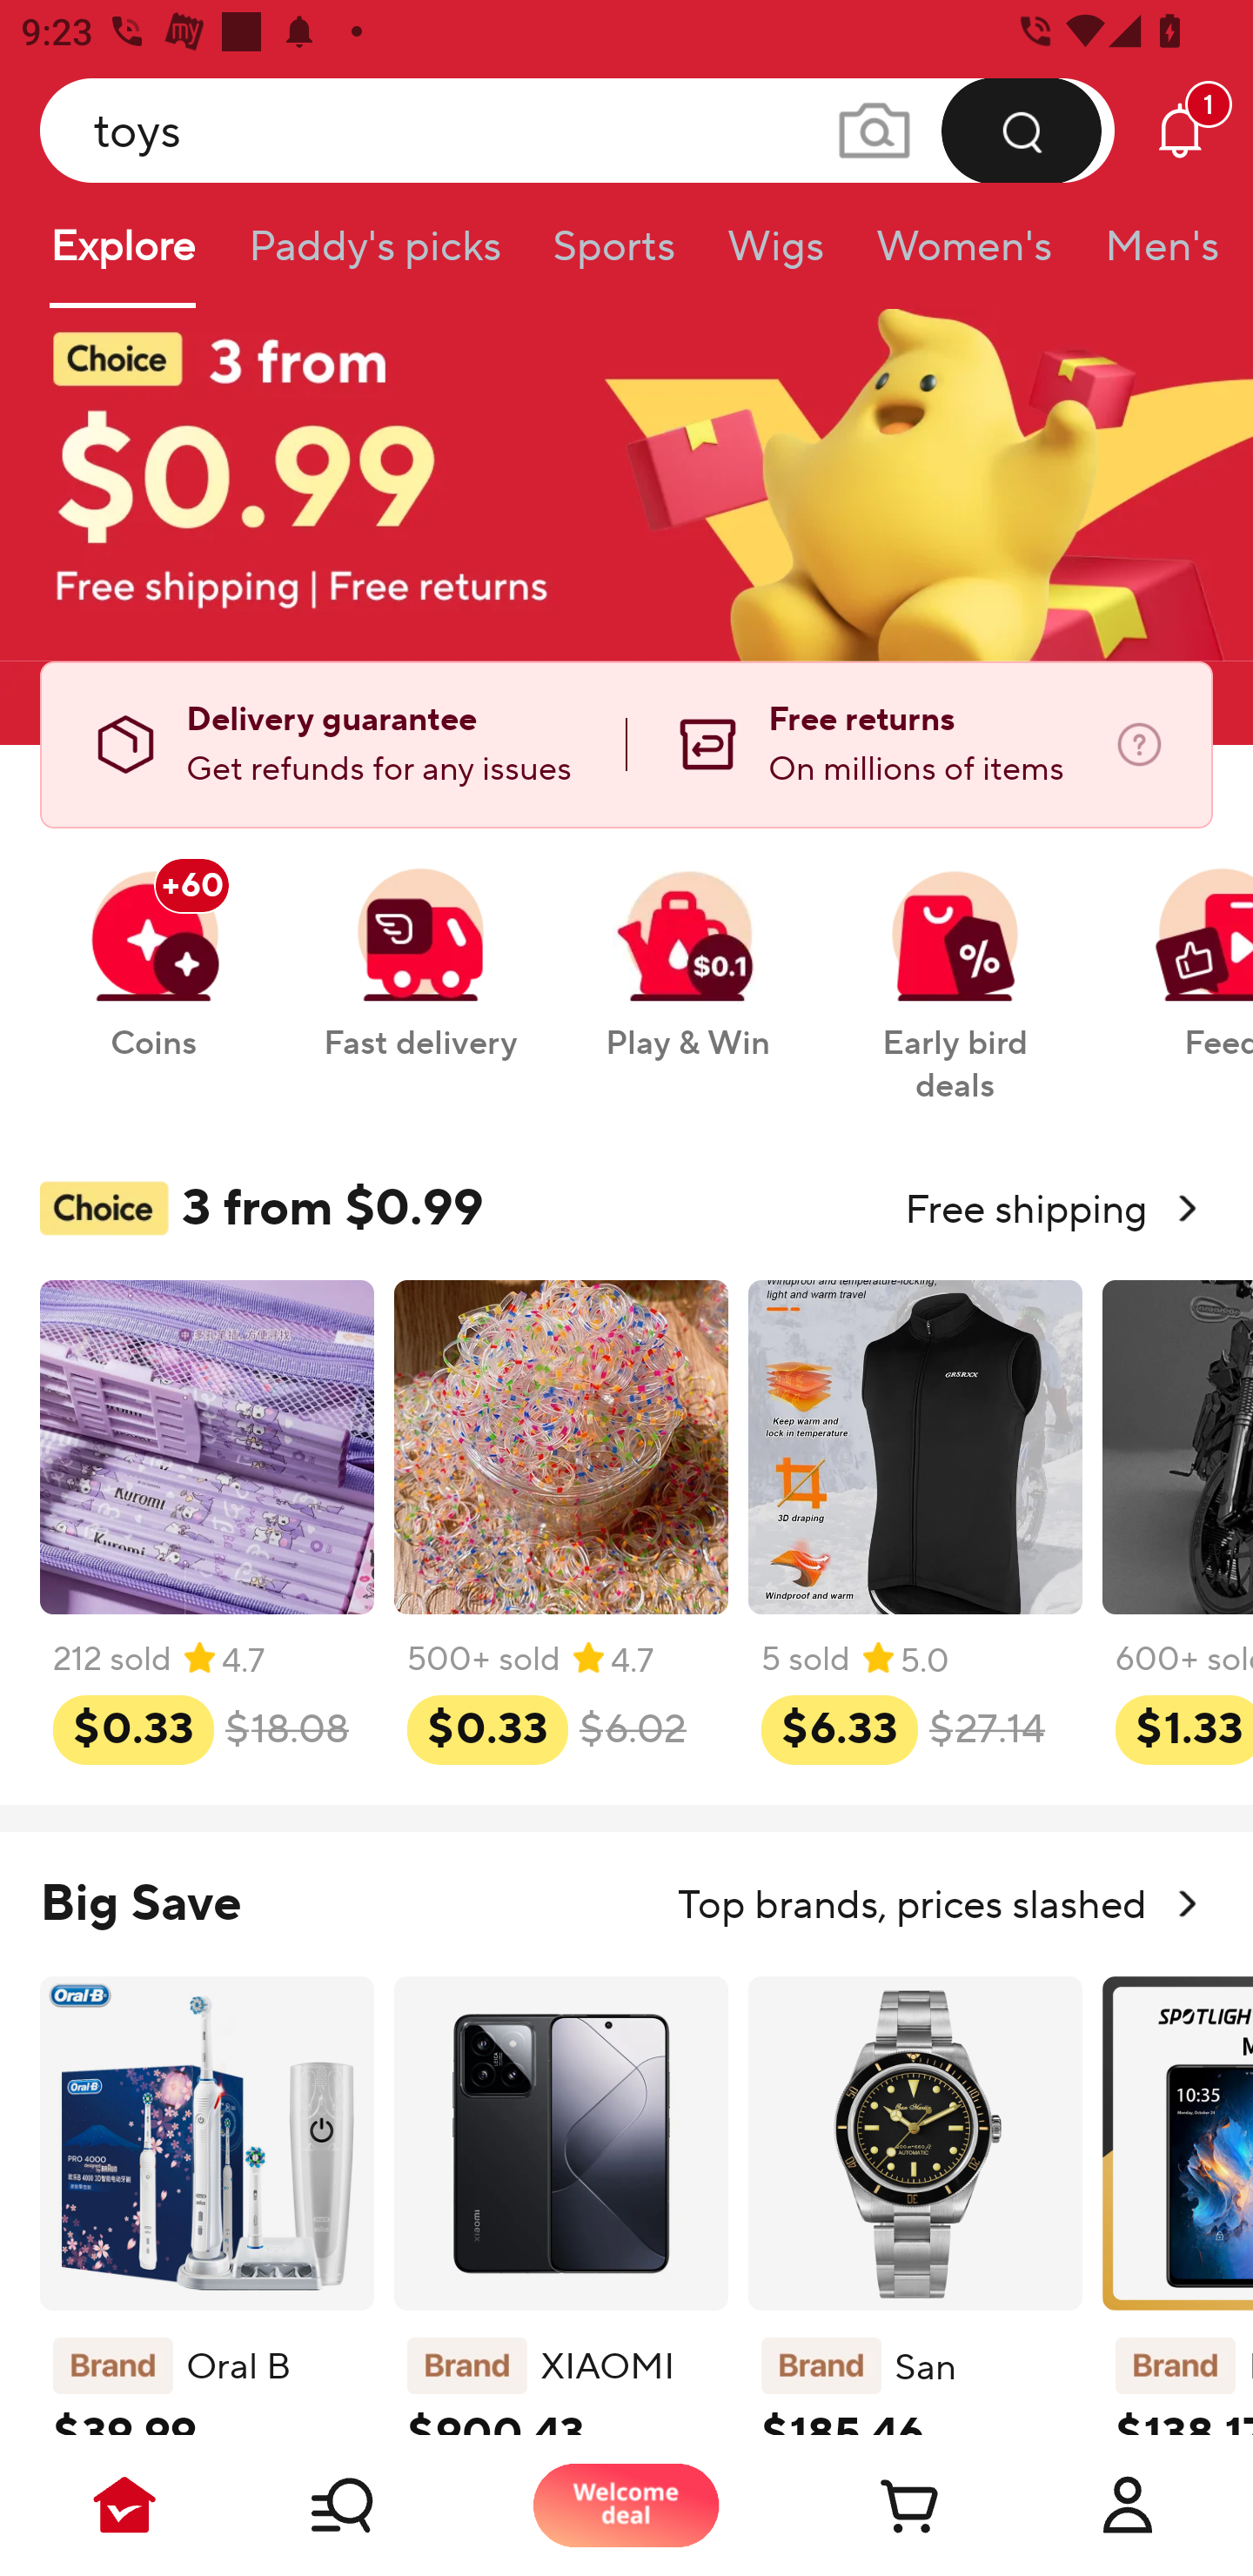 This screenshot has width=1253, height=2576. I want to click on Paddy's picks, so click(373, 256).